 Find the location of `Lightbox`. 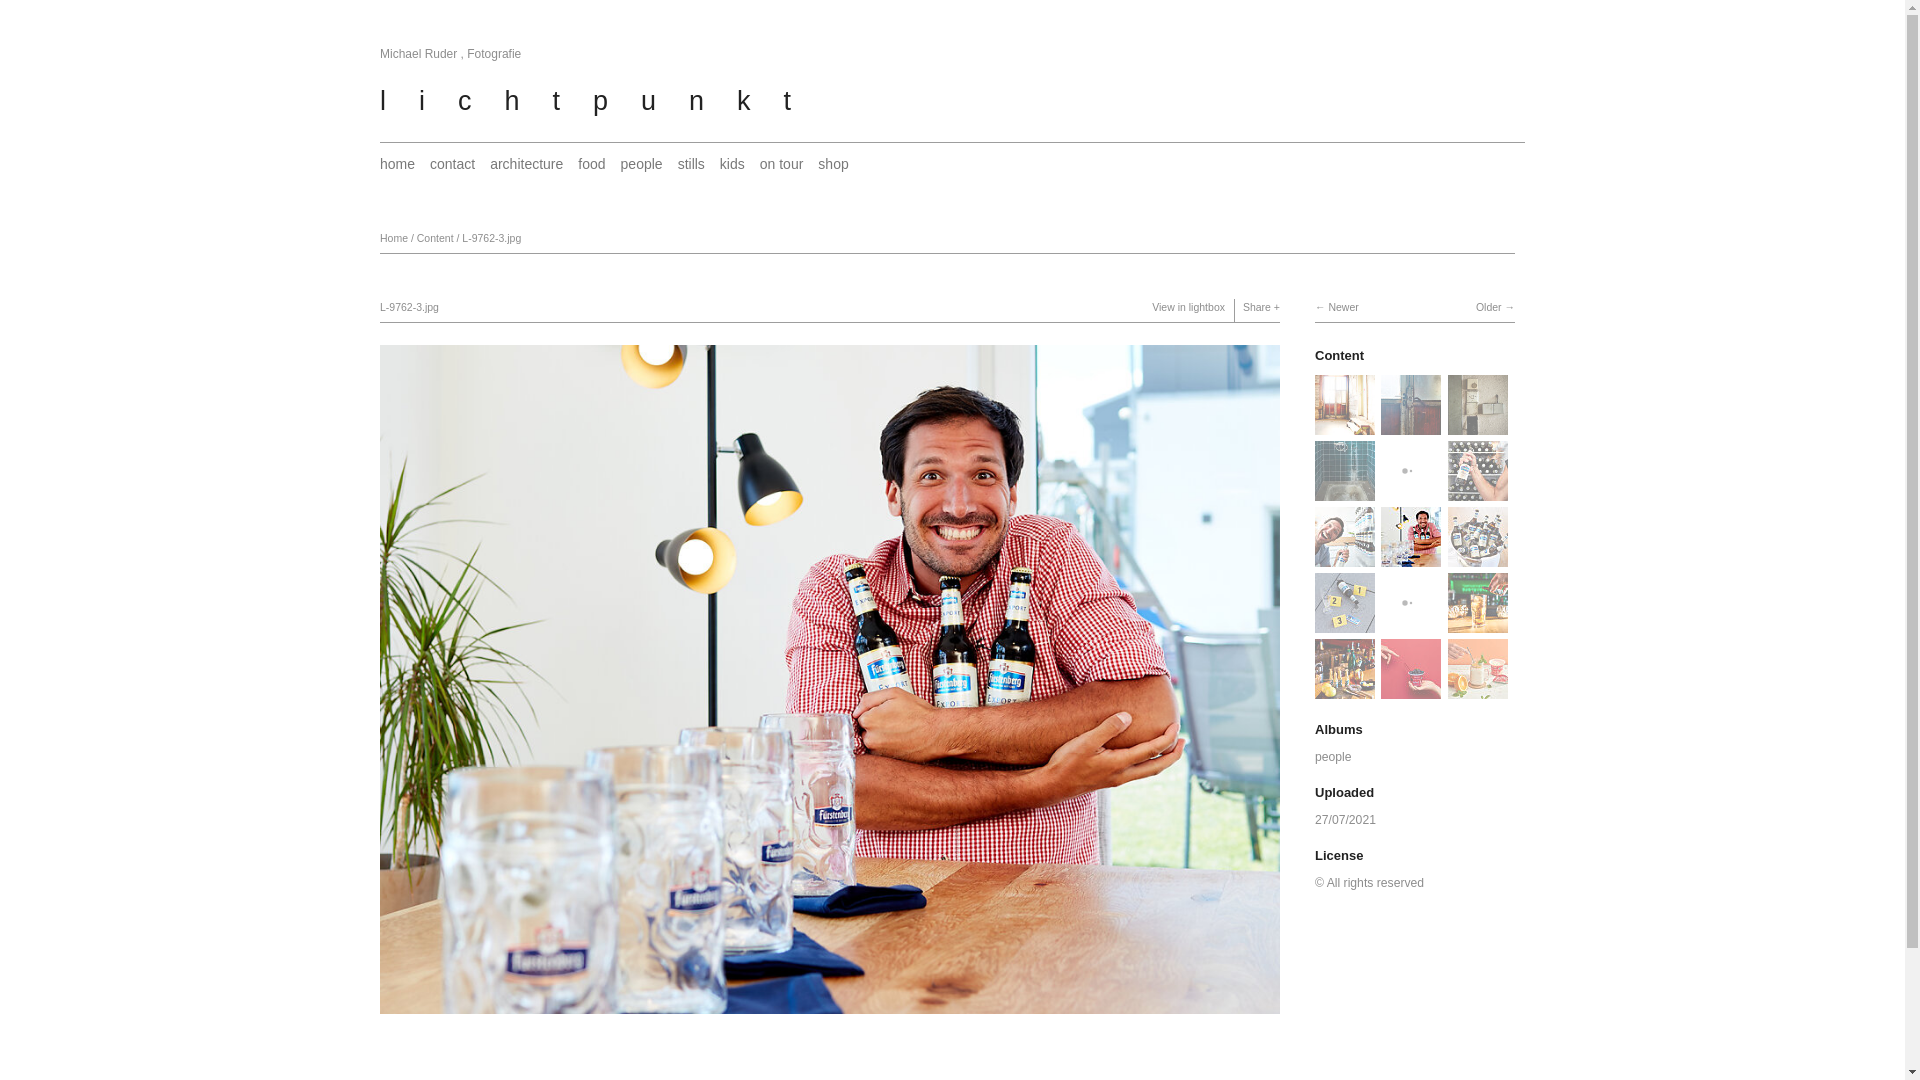

Lightbox is located at coordinates (830, 1017).